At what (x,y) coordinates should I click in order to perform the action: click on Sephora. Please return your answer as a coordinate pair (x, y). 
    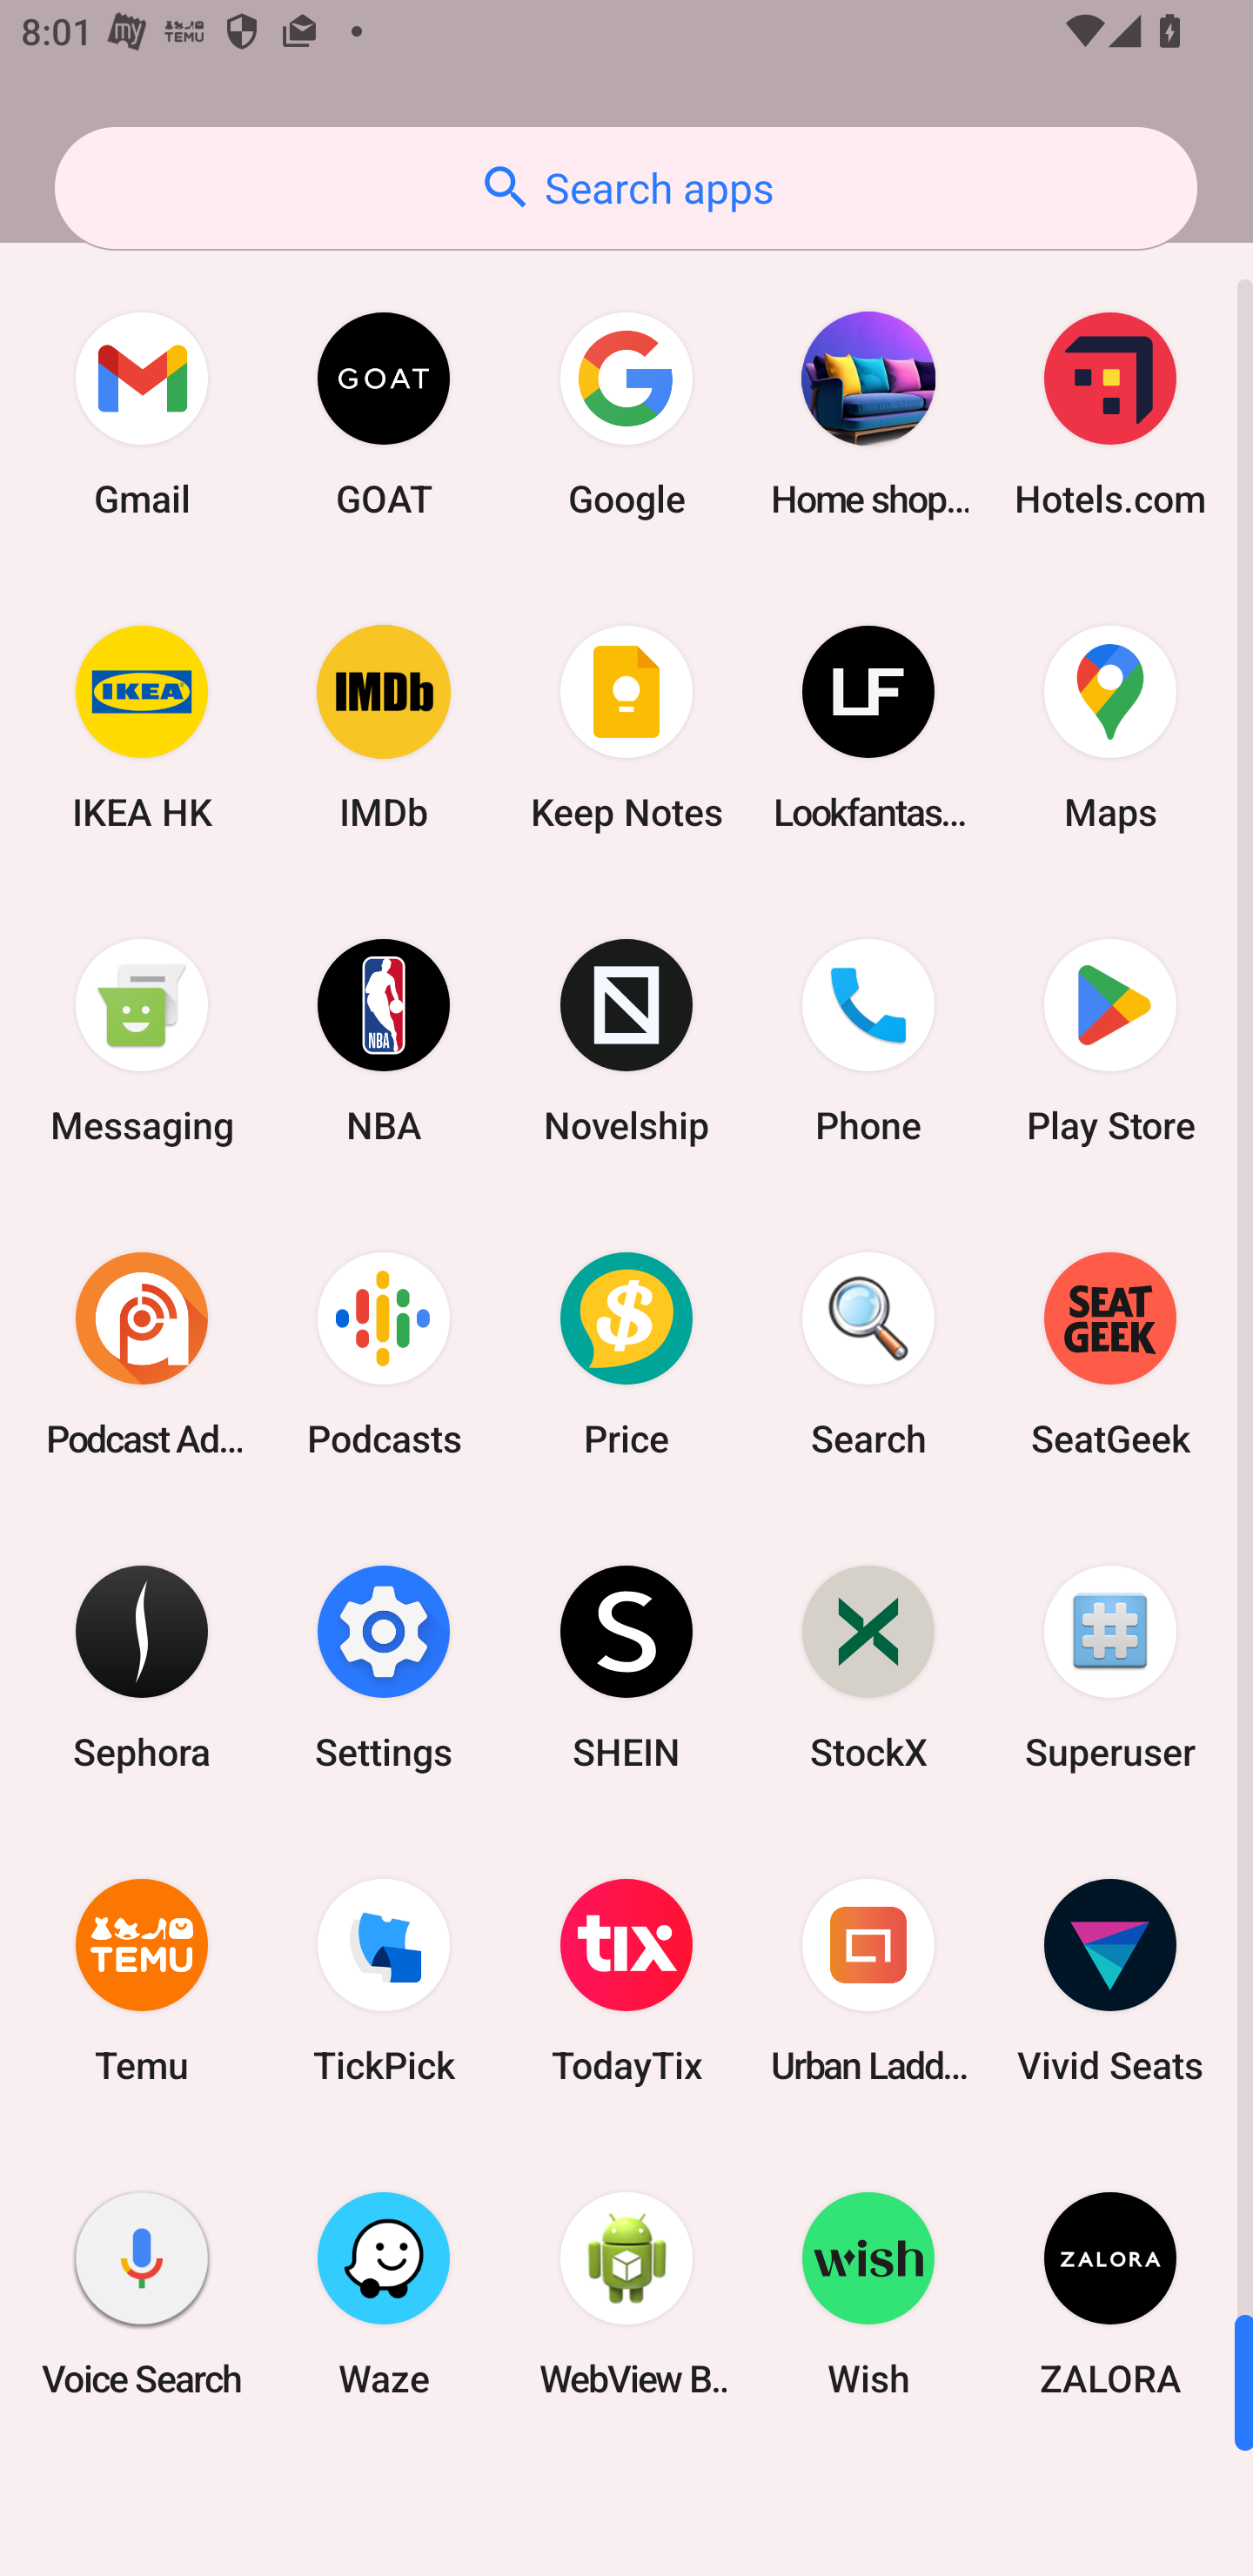
    Looking at the image, I should click on (142, 1666).